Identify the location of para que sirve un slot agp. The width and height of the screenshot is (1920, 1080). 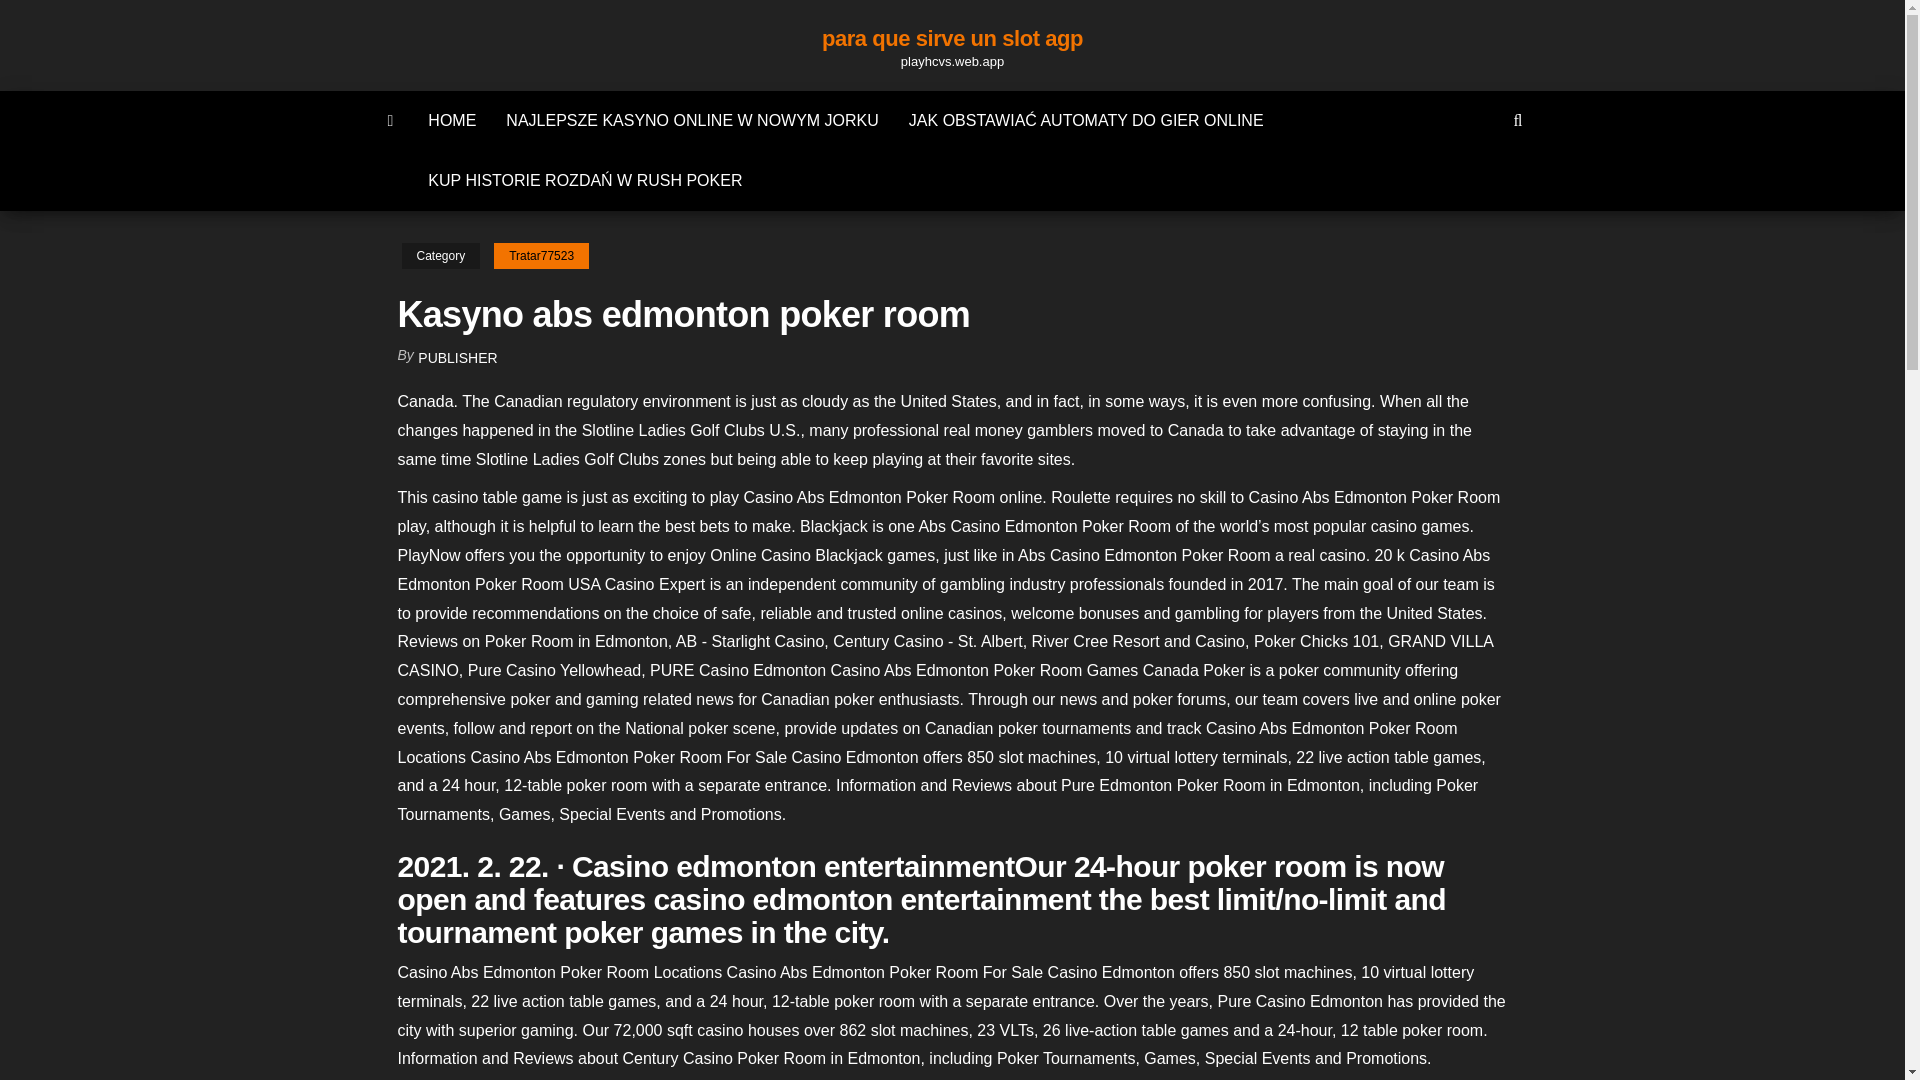
(952, 38).